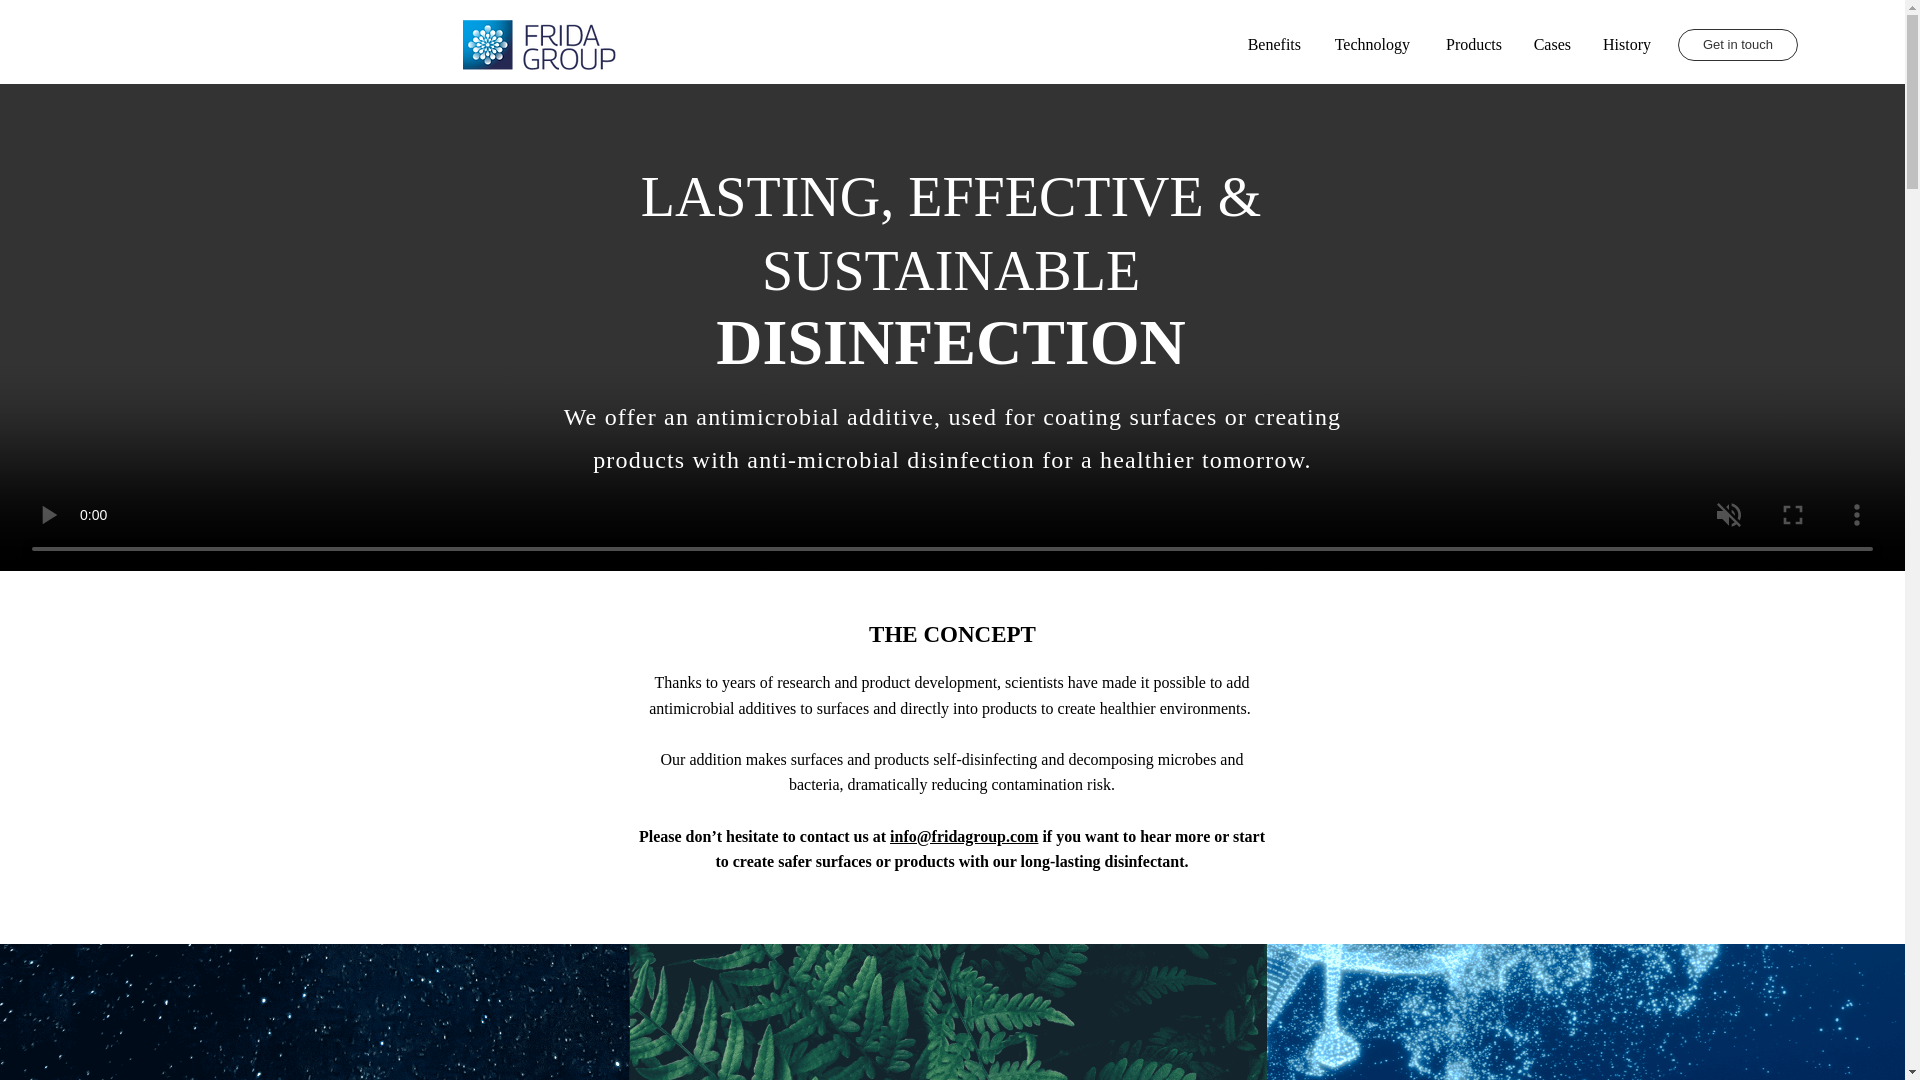 Image resolution: width=1920 pixels, height=1080 pixels. What do you see at coordinates (1626, 45) in the screenshot?
I see `History` at bounding box center [1626, 45].